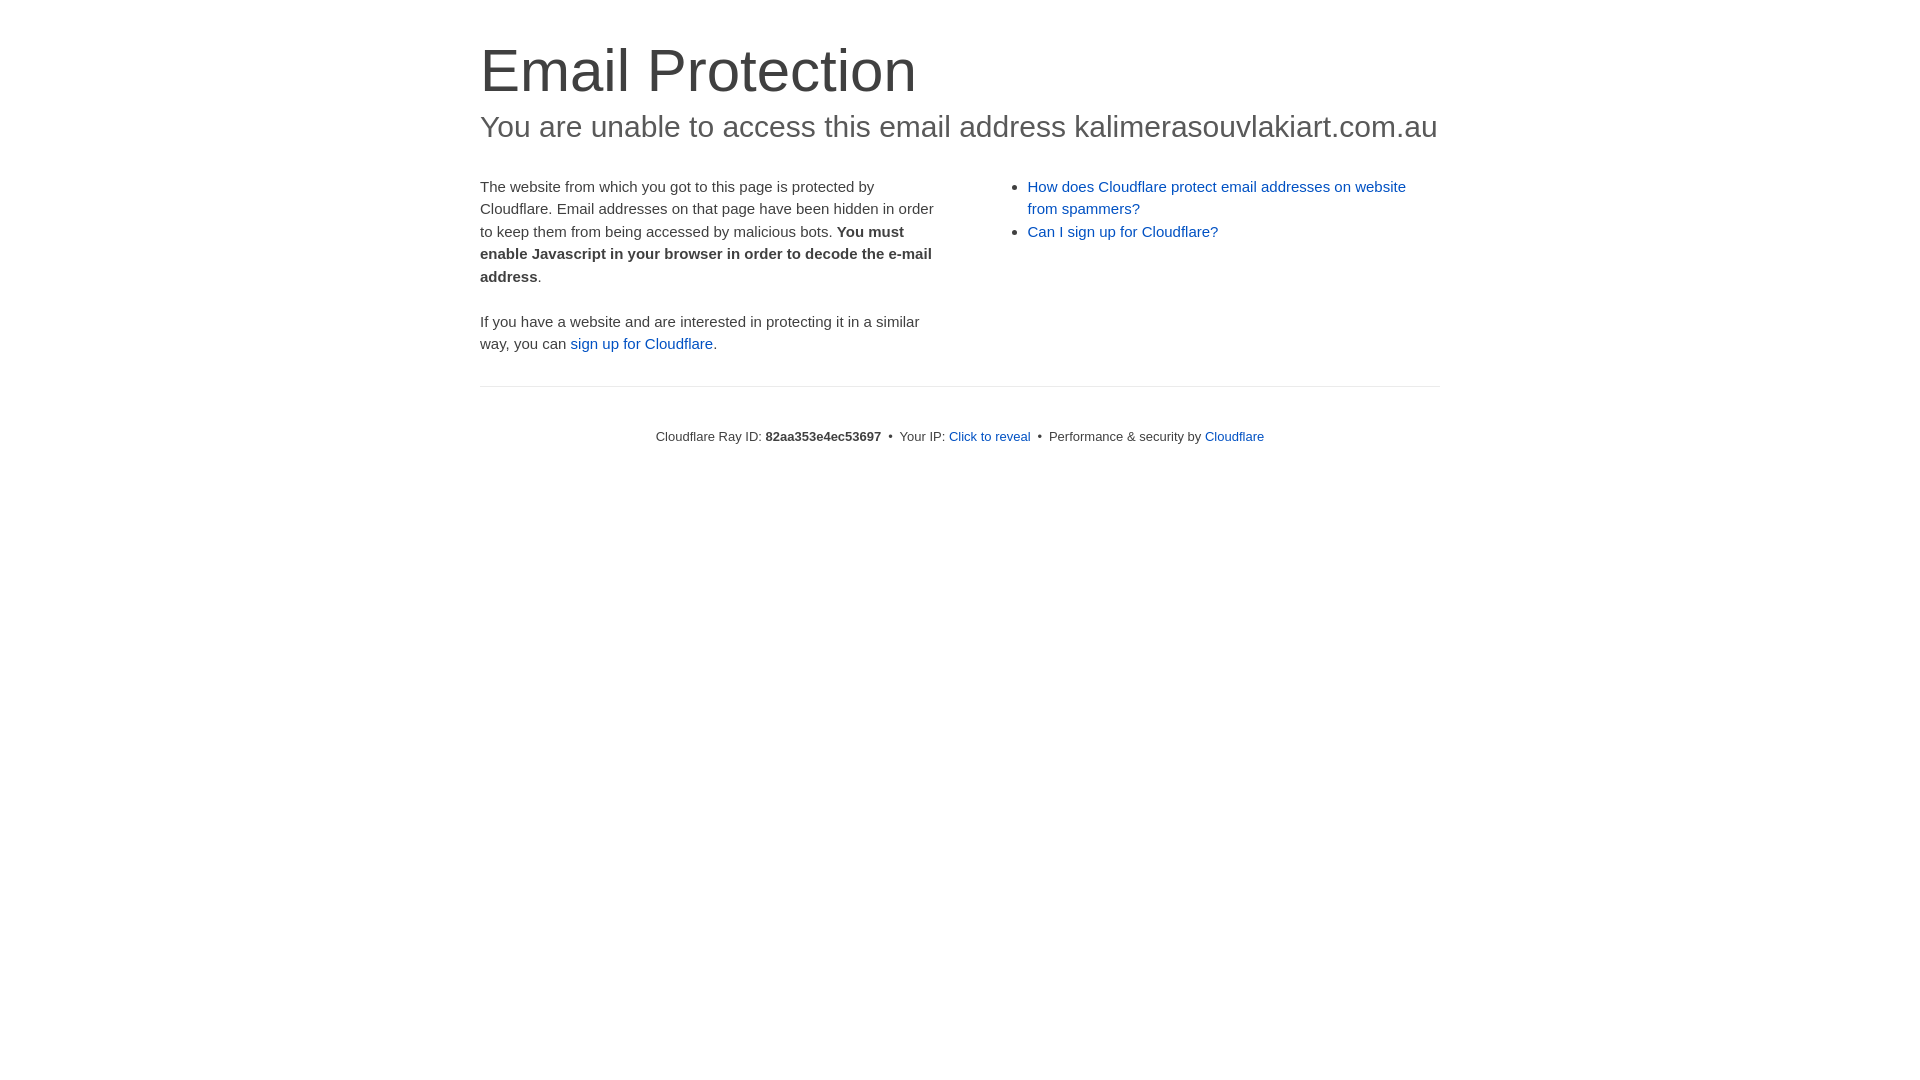  What do you see at coordinates (642, 344) in the screenshot?
I see `sign up for Cloudflare` at bounding box center [642, 344].